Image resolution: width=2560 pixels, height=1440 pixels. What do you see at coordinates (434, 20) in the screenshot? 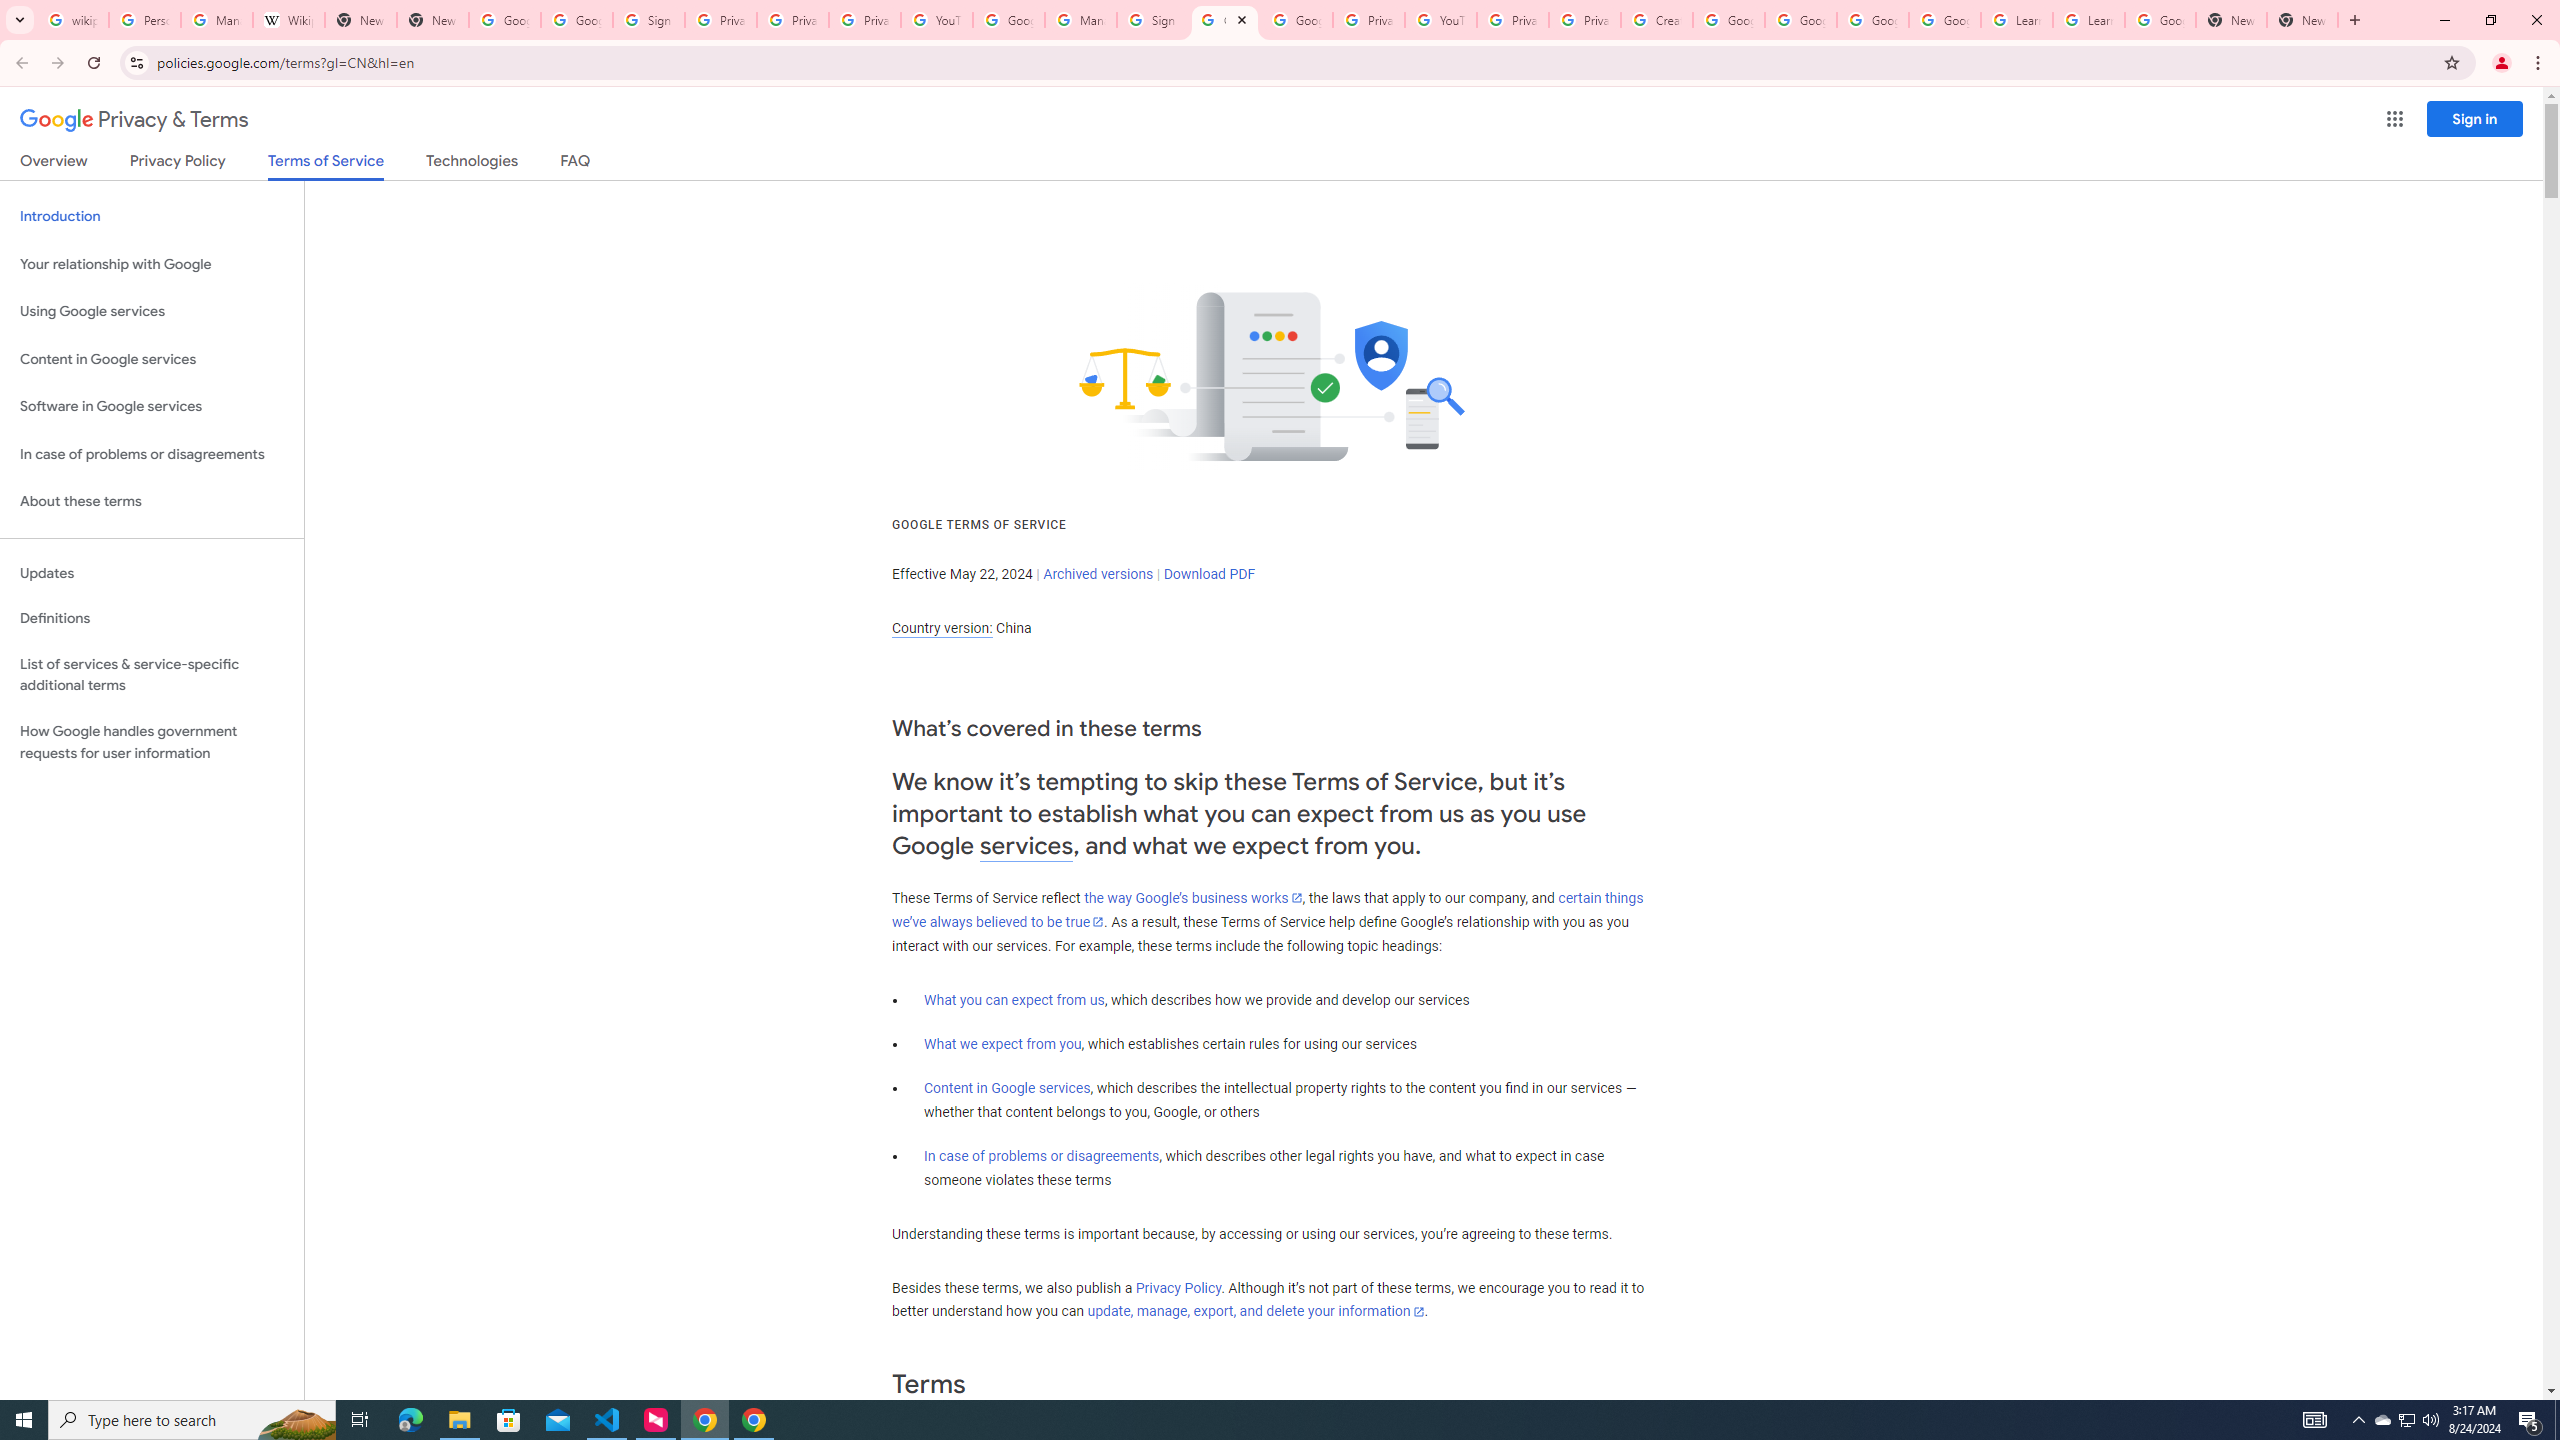
I see `New Tab` at bounding box center [434, 20].